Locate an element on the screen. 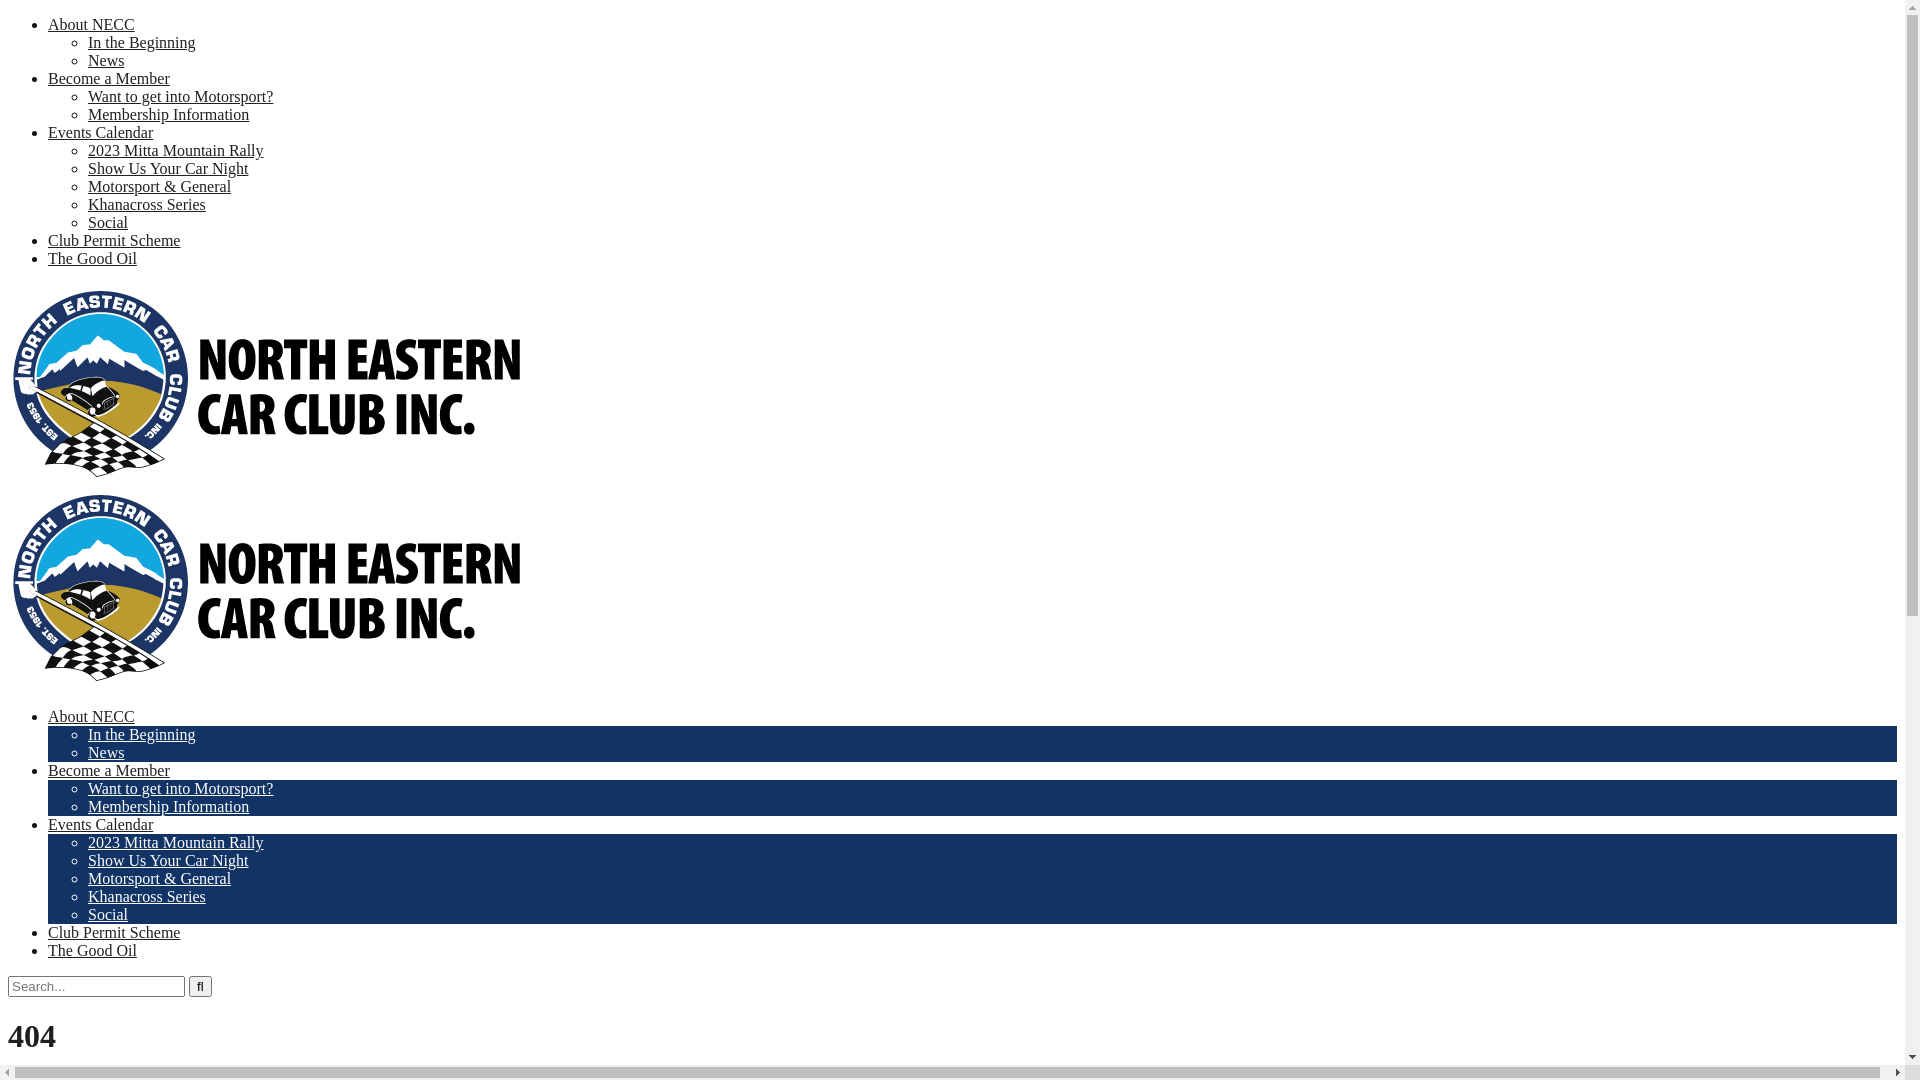 The height and width of the screenshot is (1080, 1920). About NECC is located at coordinates (92, 716).